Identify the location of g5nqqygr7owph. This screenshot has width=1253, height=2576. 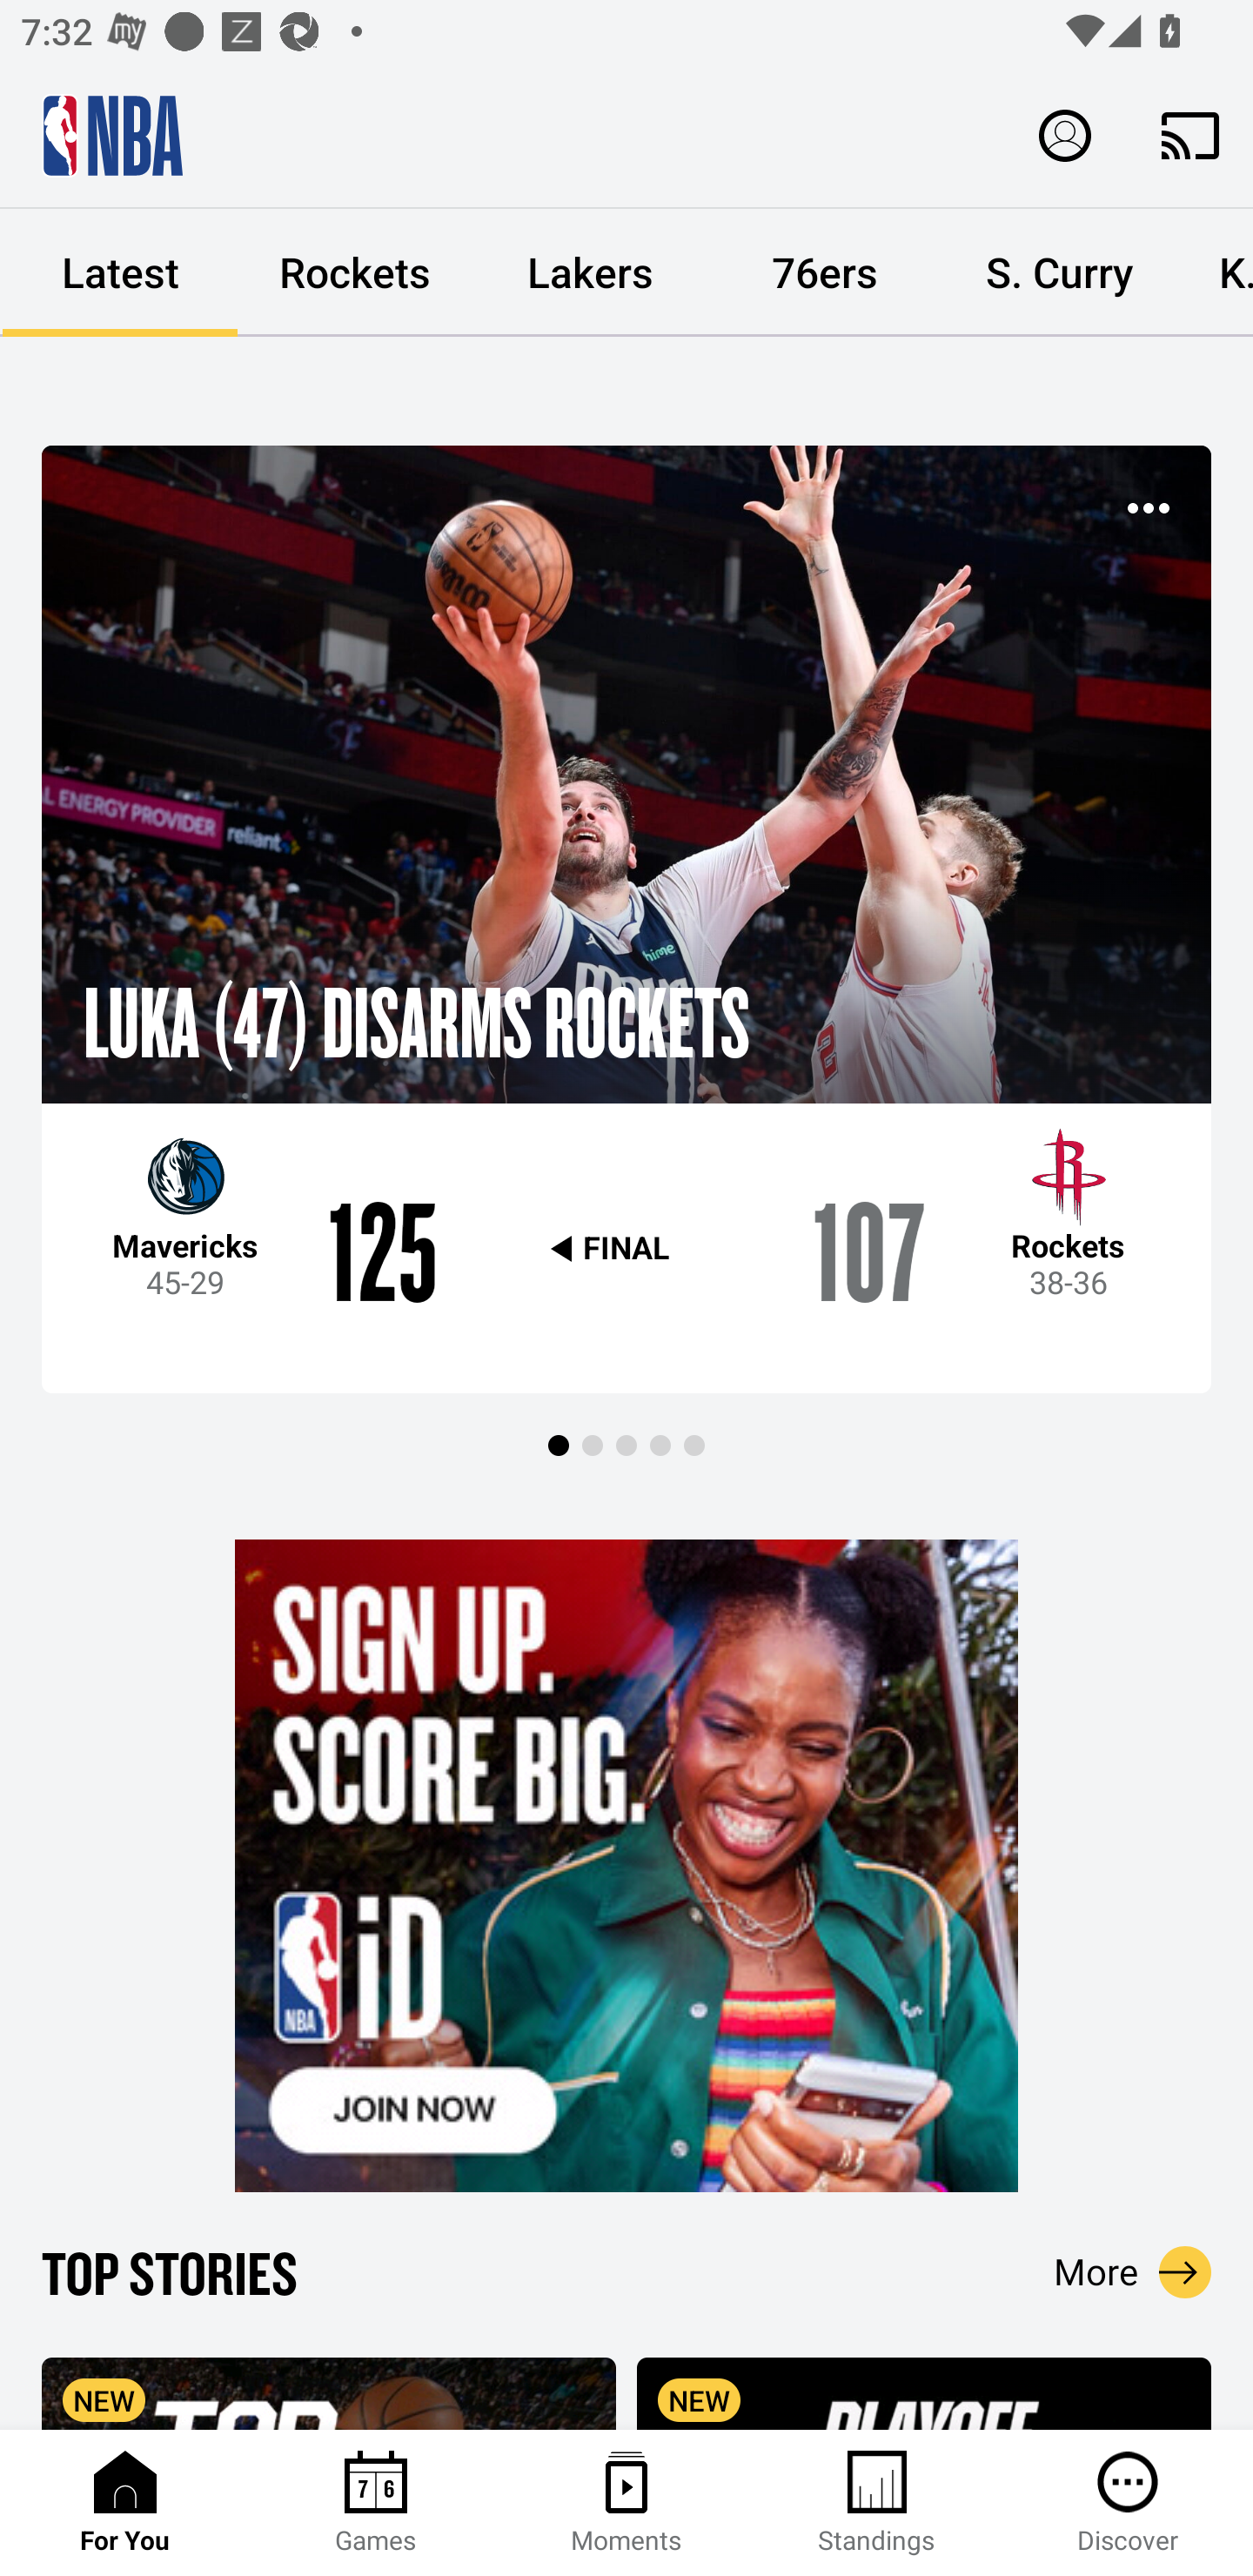
(626, 1866).